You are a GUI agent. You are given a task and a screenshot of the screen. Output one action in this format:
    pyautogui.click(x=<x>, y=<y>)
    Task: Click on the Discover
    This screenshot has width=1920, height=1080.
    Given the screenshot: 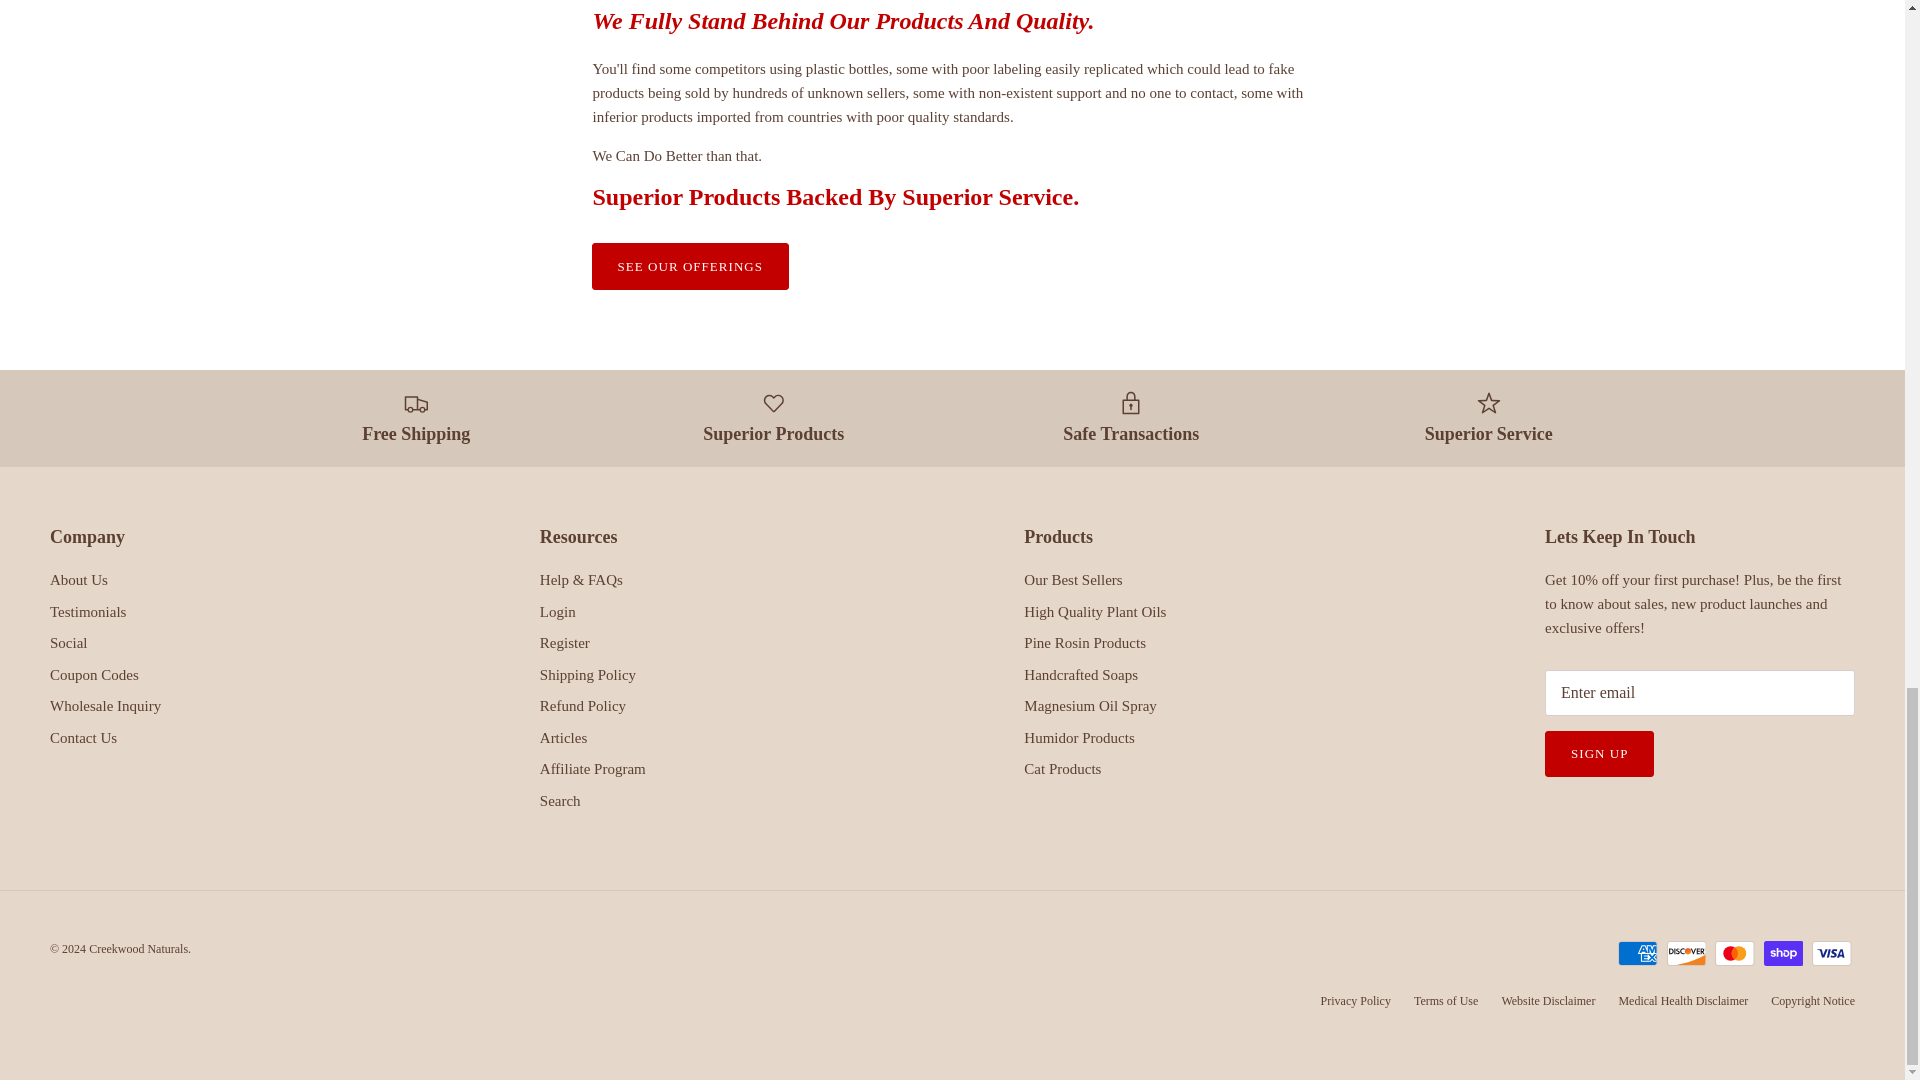 What is the action you would take?
    pyautogui.click(x=1686, y=952)
    